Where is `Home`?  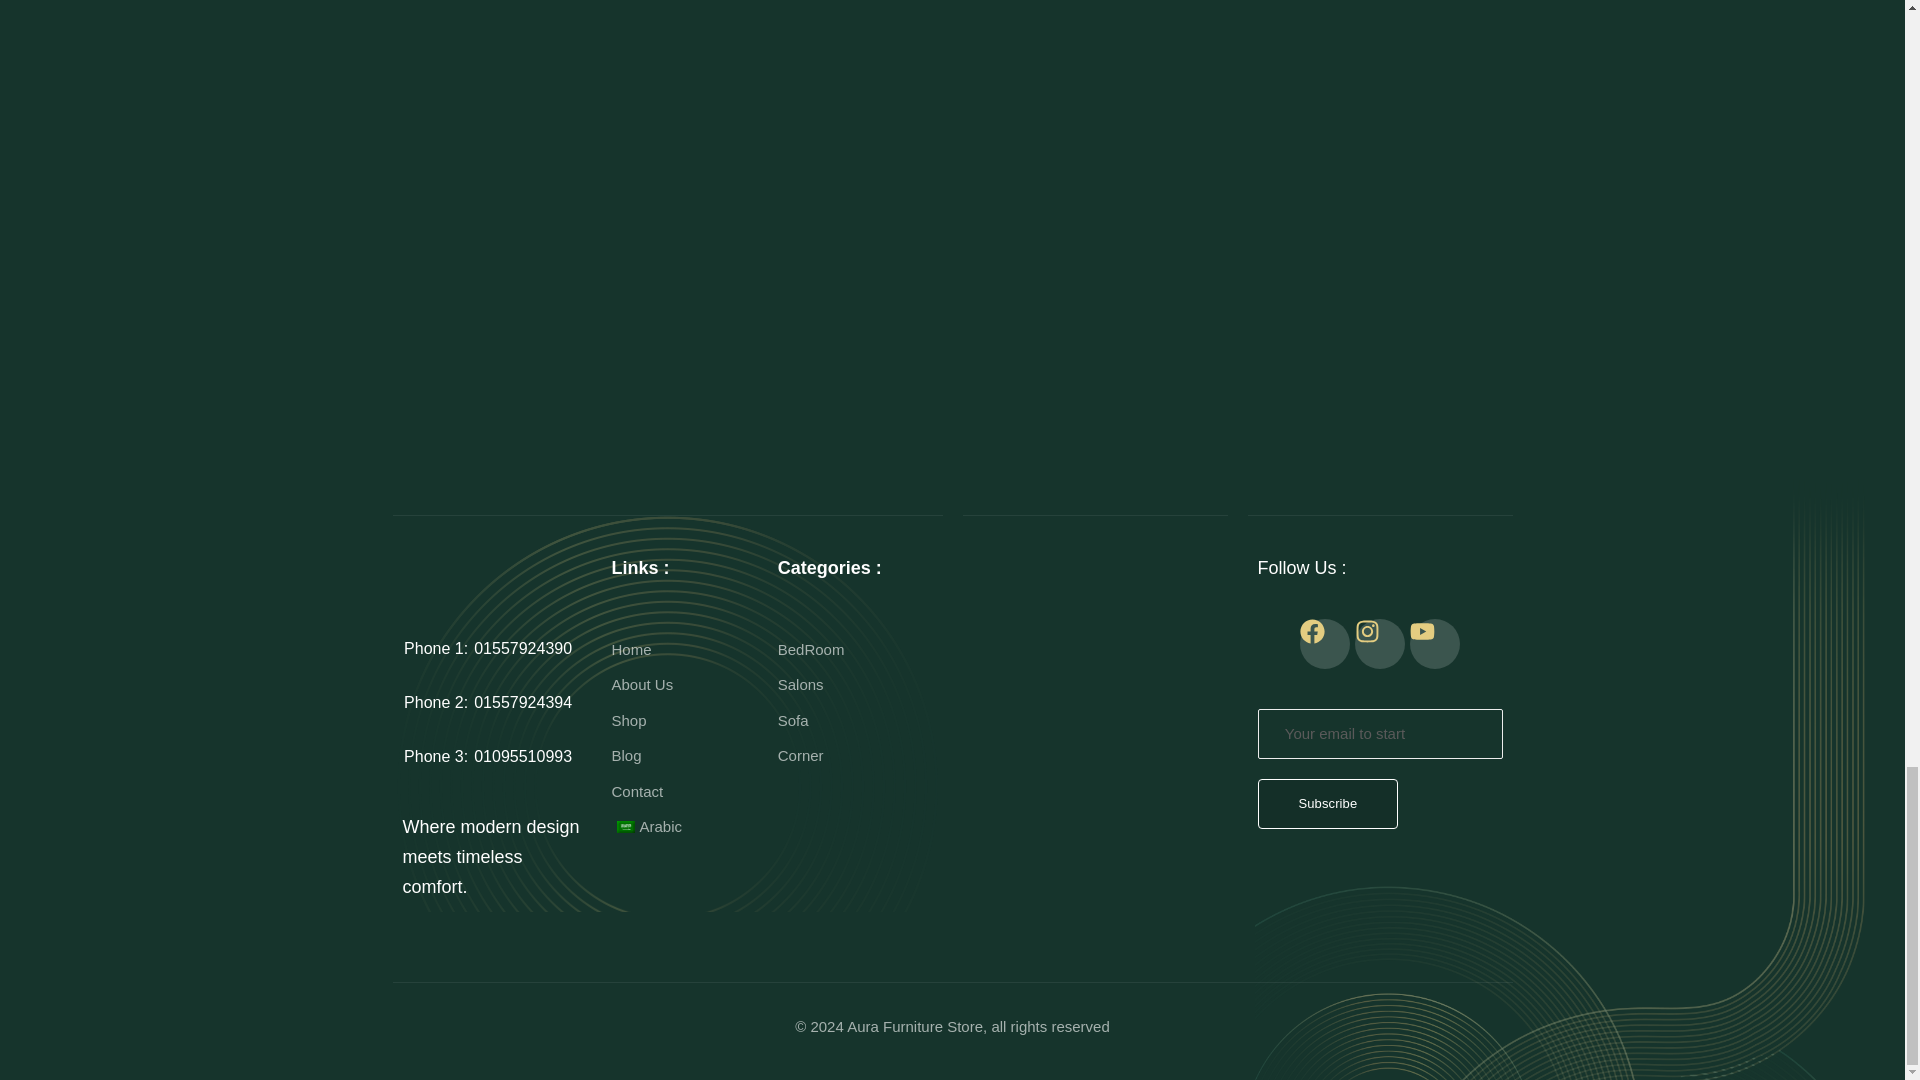
Home is located at coordinates (854, 721).